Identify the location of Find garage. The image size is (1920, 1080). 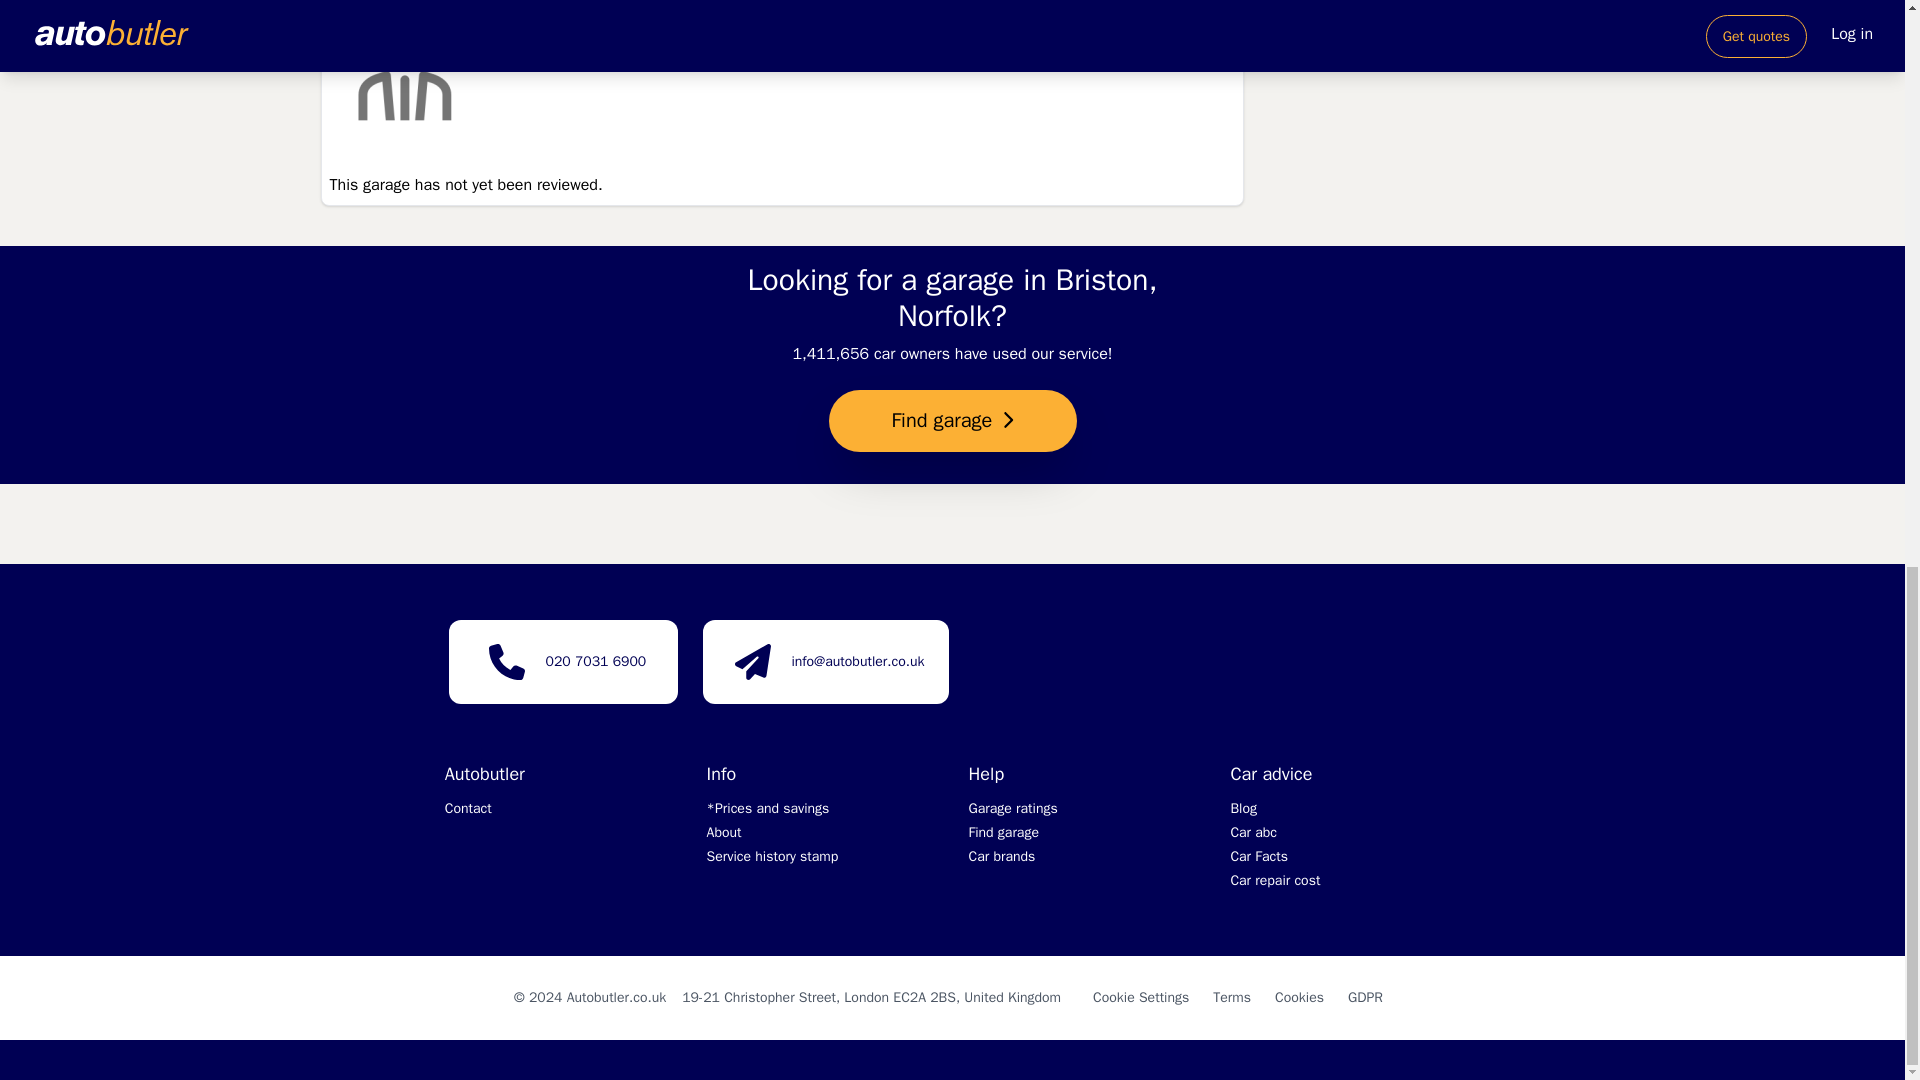
(1002, 832).